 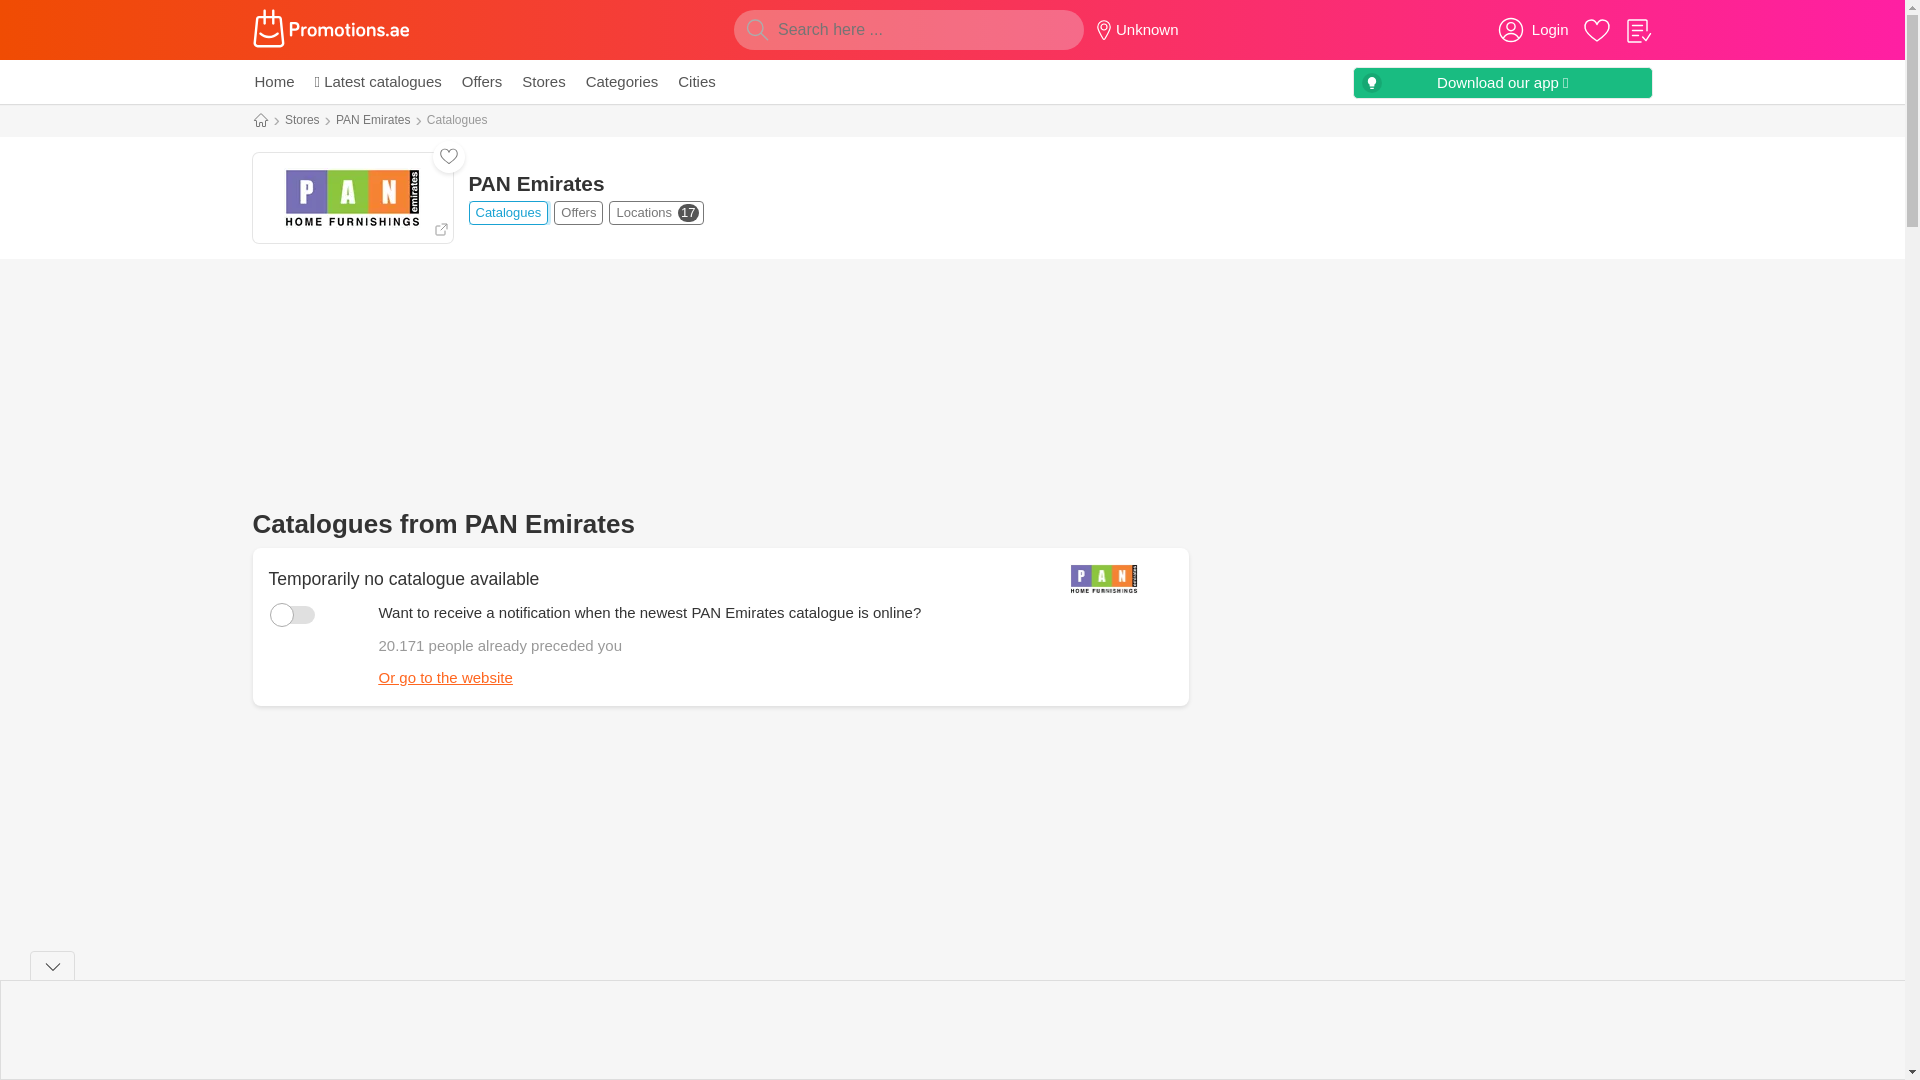 What do you see at coordinates (588, 212) in the screenshot?
I see `Stores` at bounding box center [588, 212].